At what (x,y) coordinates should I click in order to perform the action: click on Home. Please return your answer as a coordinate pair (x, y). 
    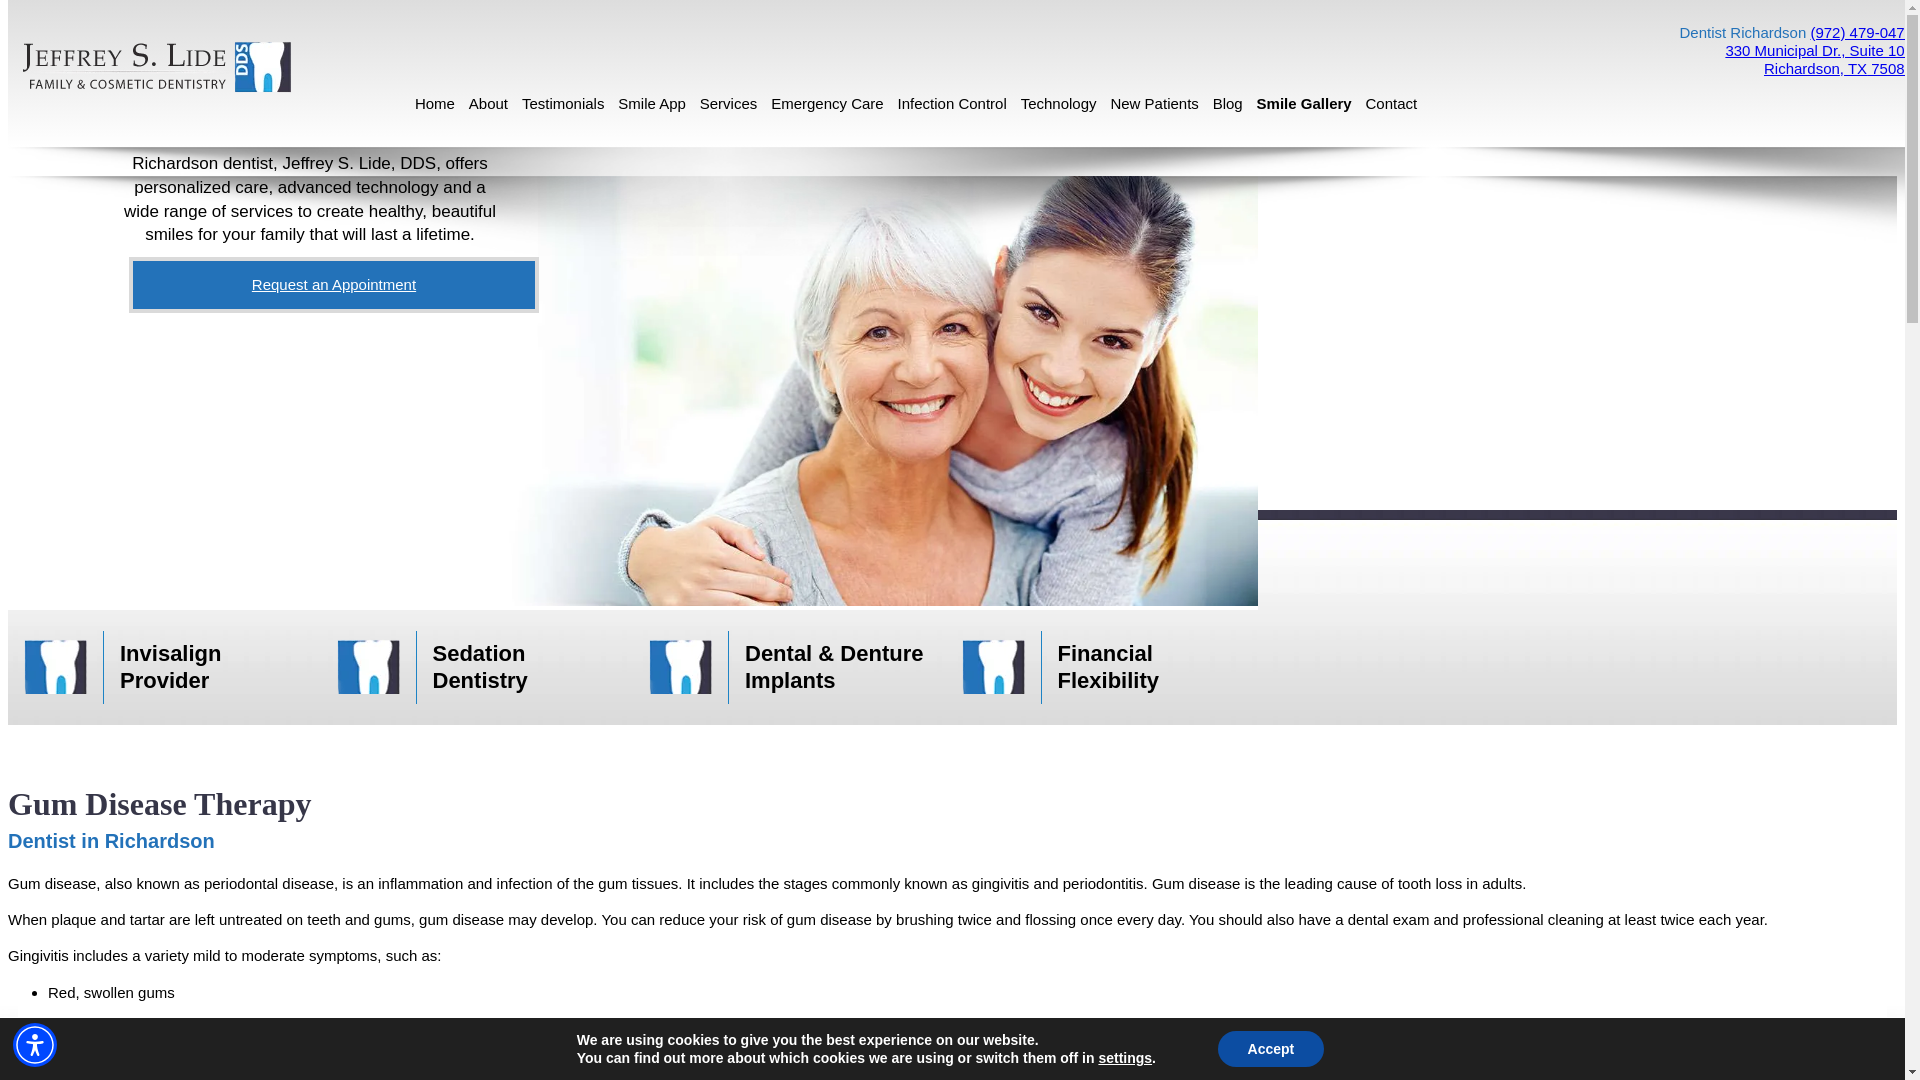
    Looking at the image, I should click on (434, 104).